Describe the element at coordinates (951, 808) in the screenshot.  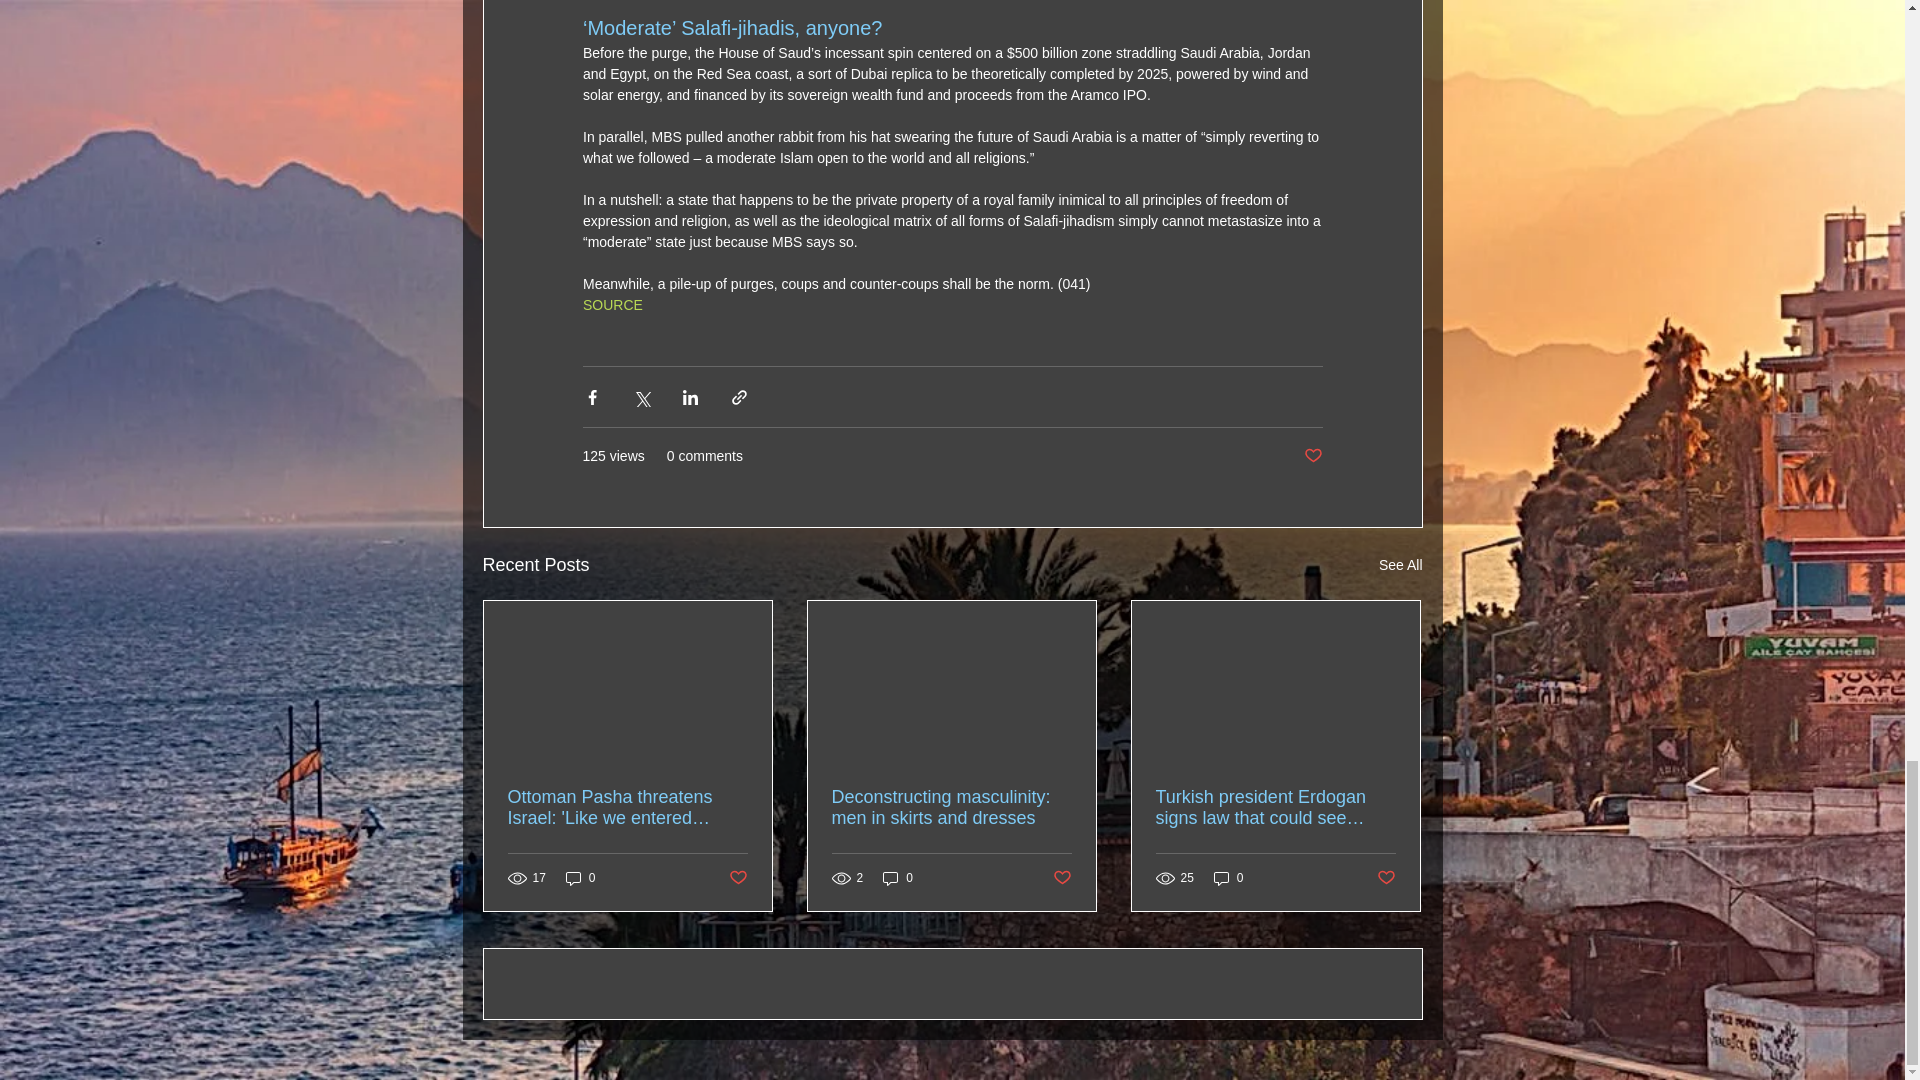
I see `Deconstructing masculinity: men in skirts and dresses` at that location.